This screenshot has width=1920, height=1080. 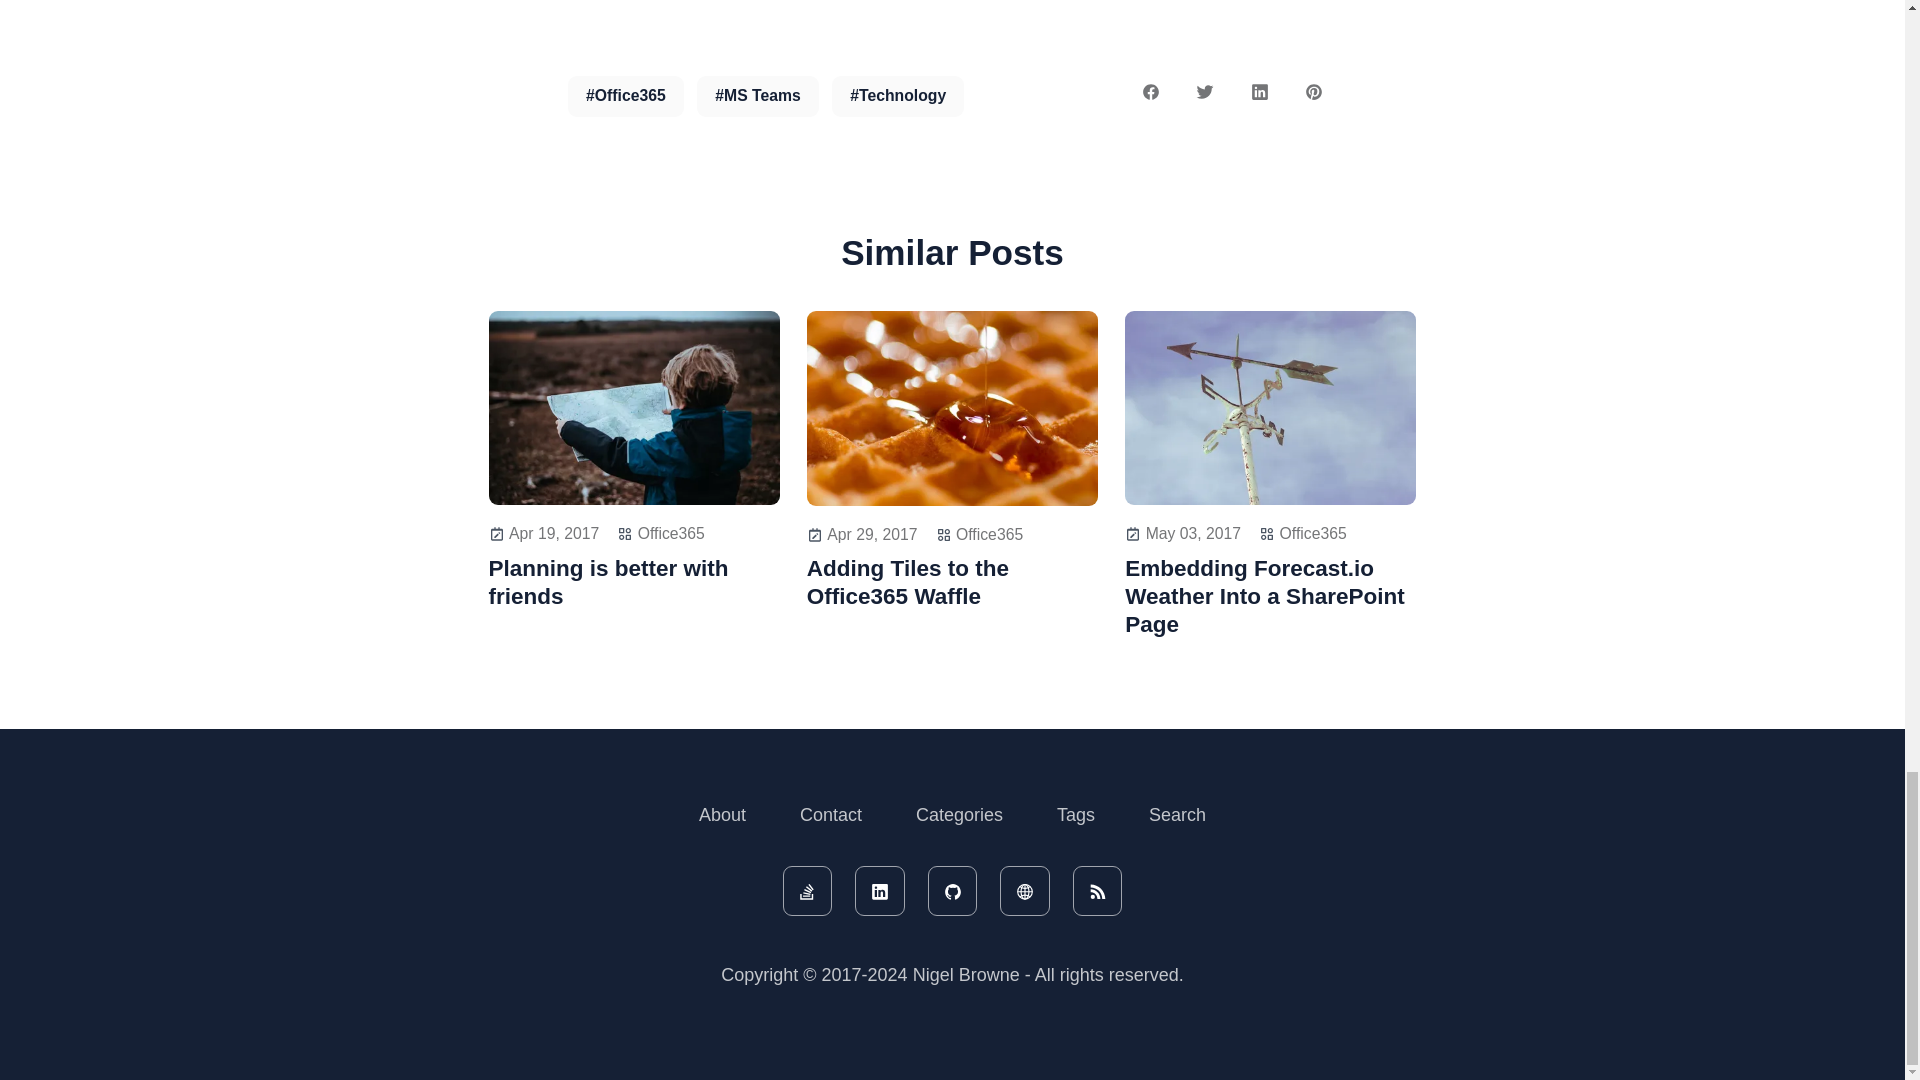 What do you see at coordinates (952, 583) in the screenshot?
I see `Adding Tiles to the Office365 Waffle` at bounding box center [952, 583].